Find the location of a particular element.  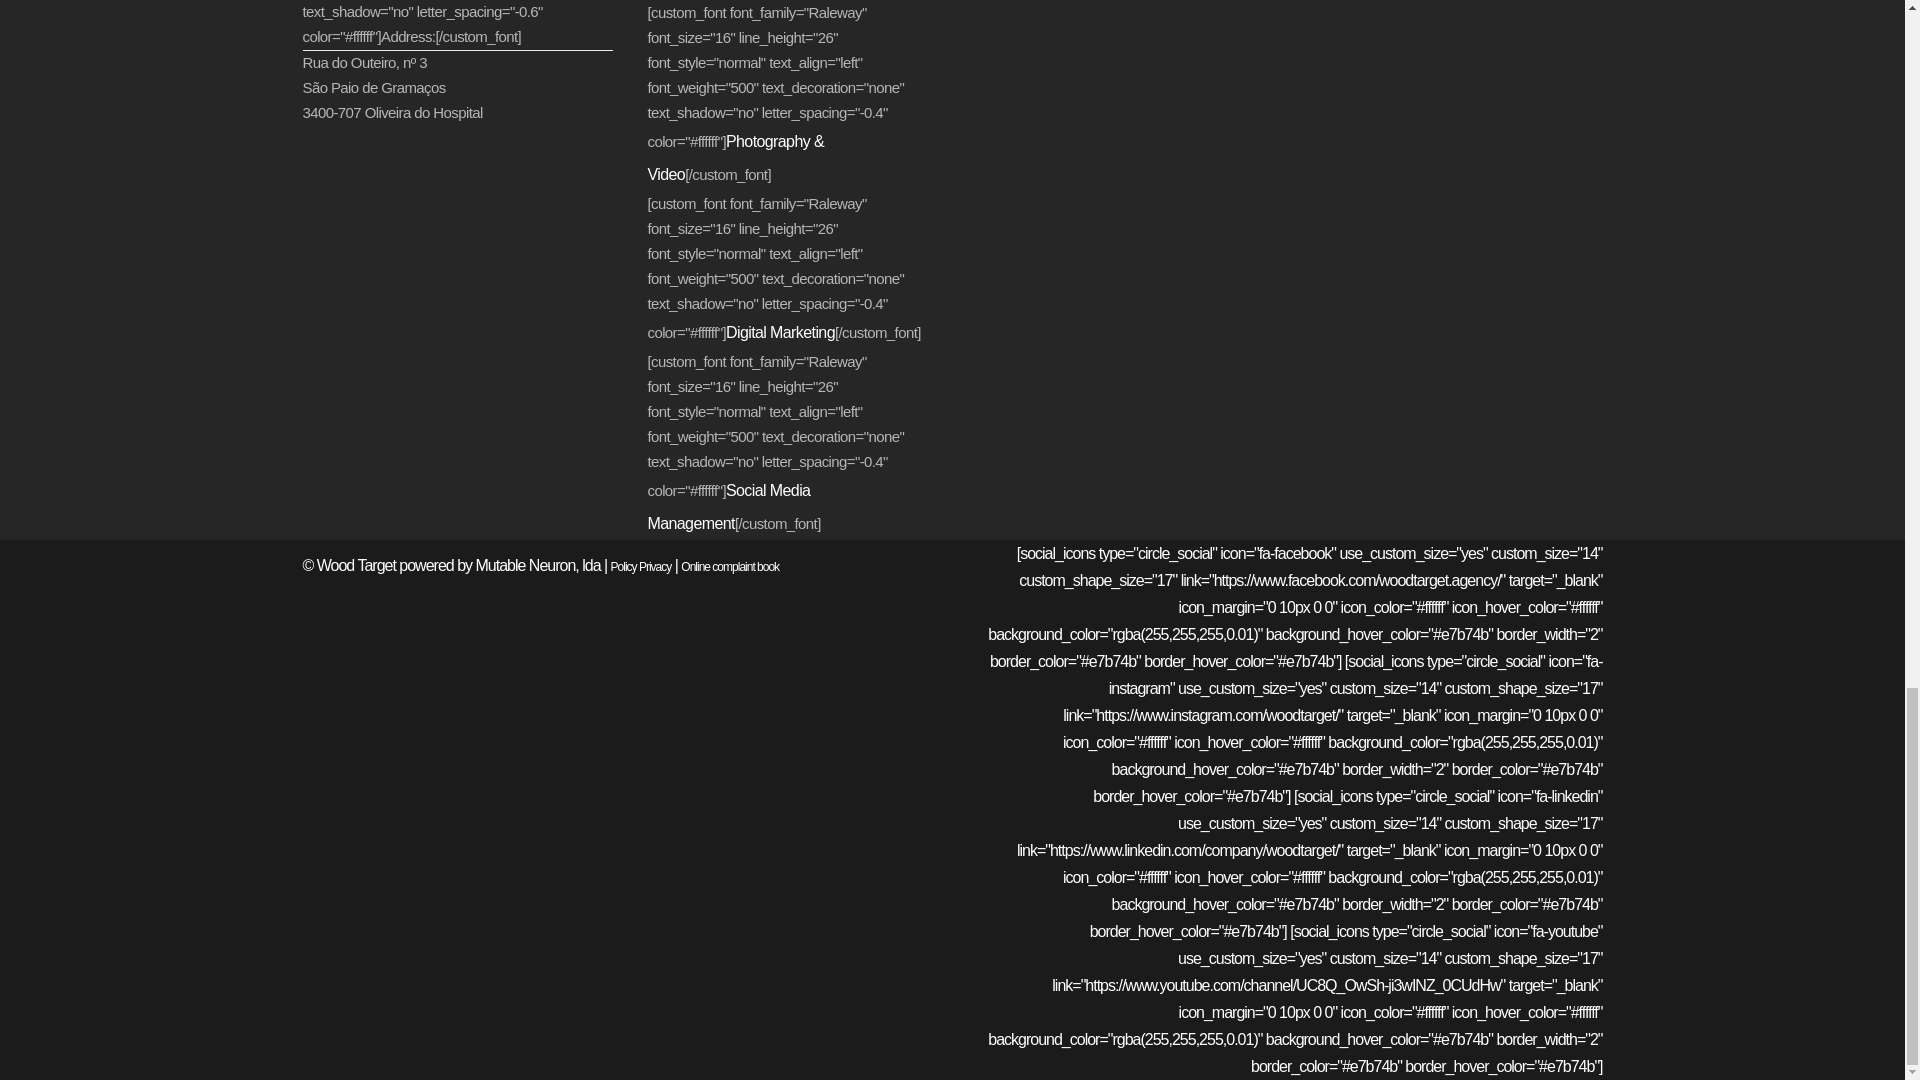

Policy Privacy is located at coordinates (641, 566).